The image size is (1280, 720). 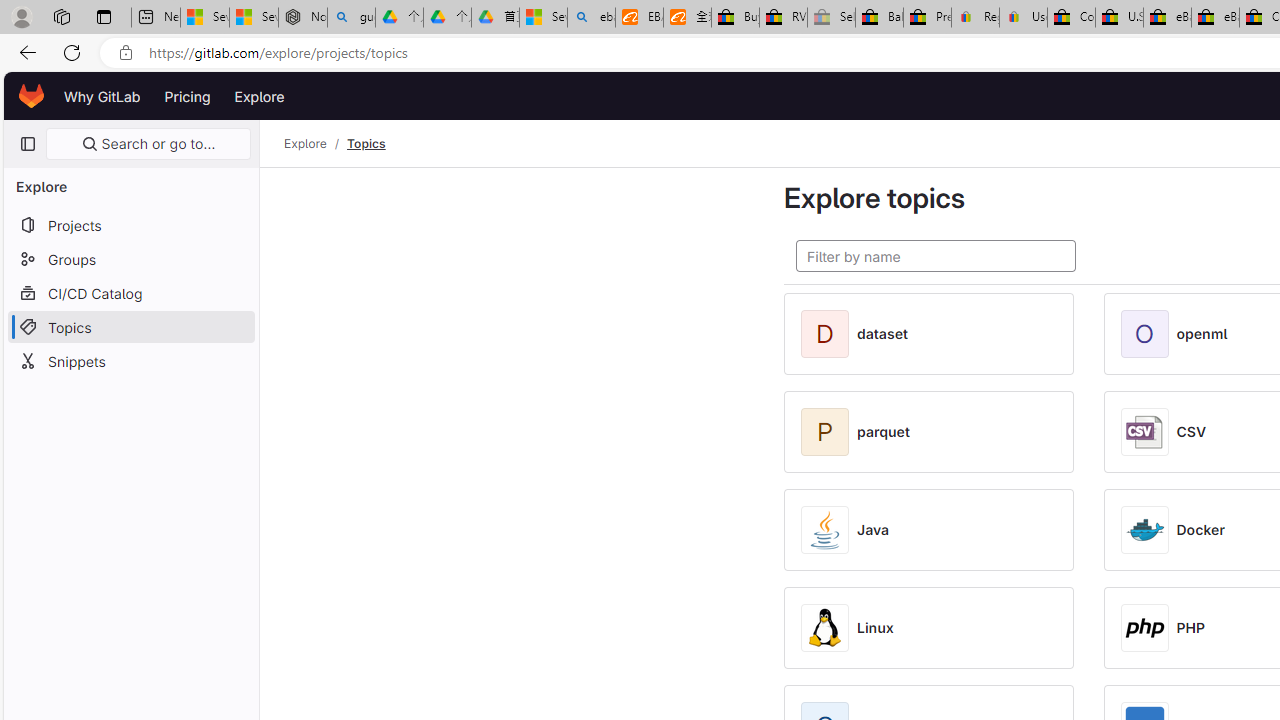 What do you see at coordinates (1215, 18) in the screenshot?
I see `eBay Inc. Reports Third Quarter 2023 Results` at bounding box center [1215, 18].